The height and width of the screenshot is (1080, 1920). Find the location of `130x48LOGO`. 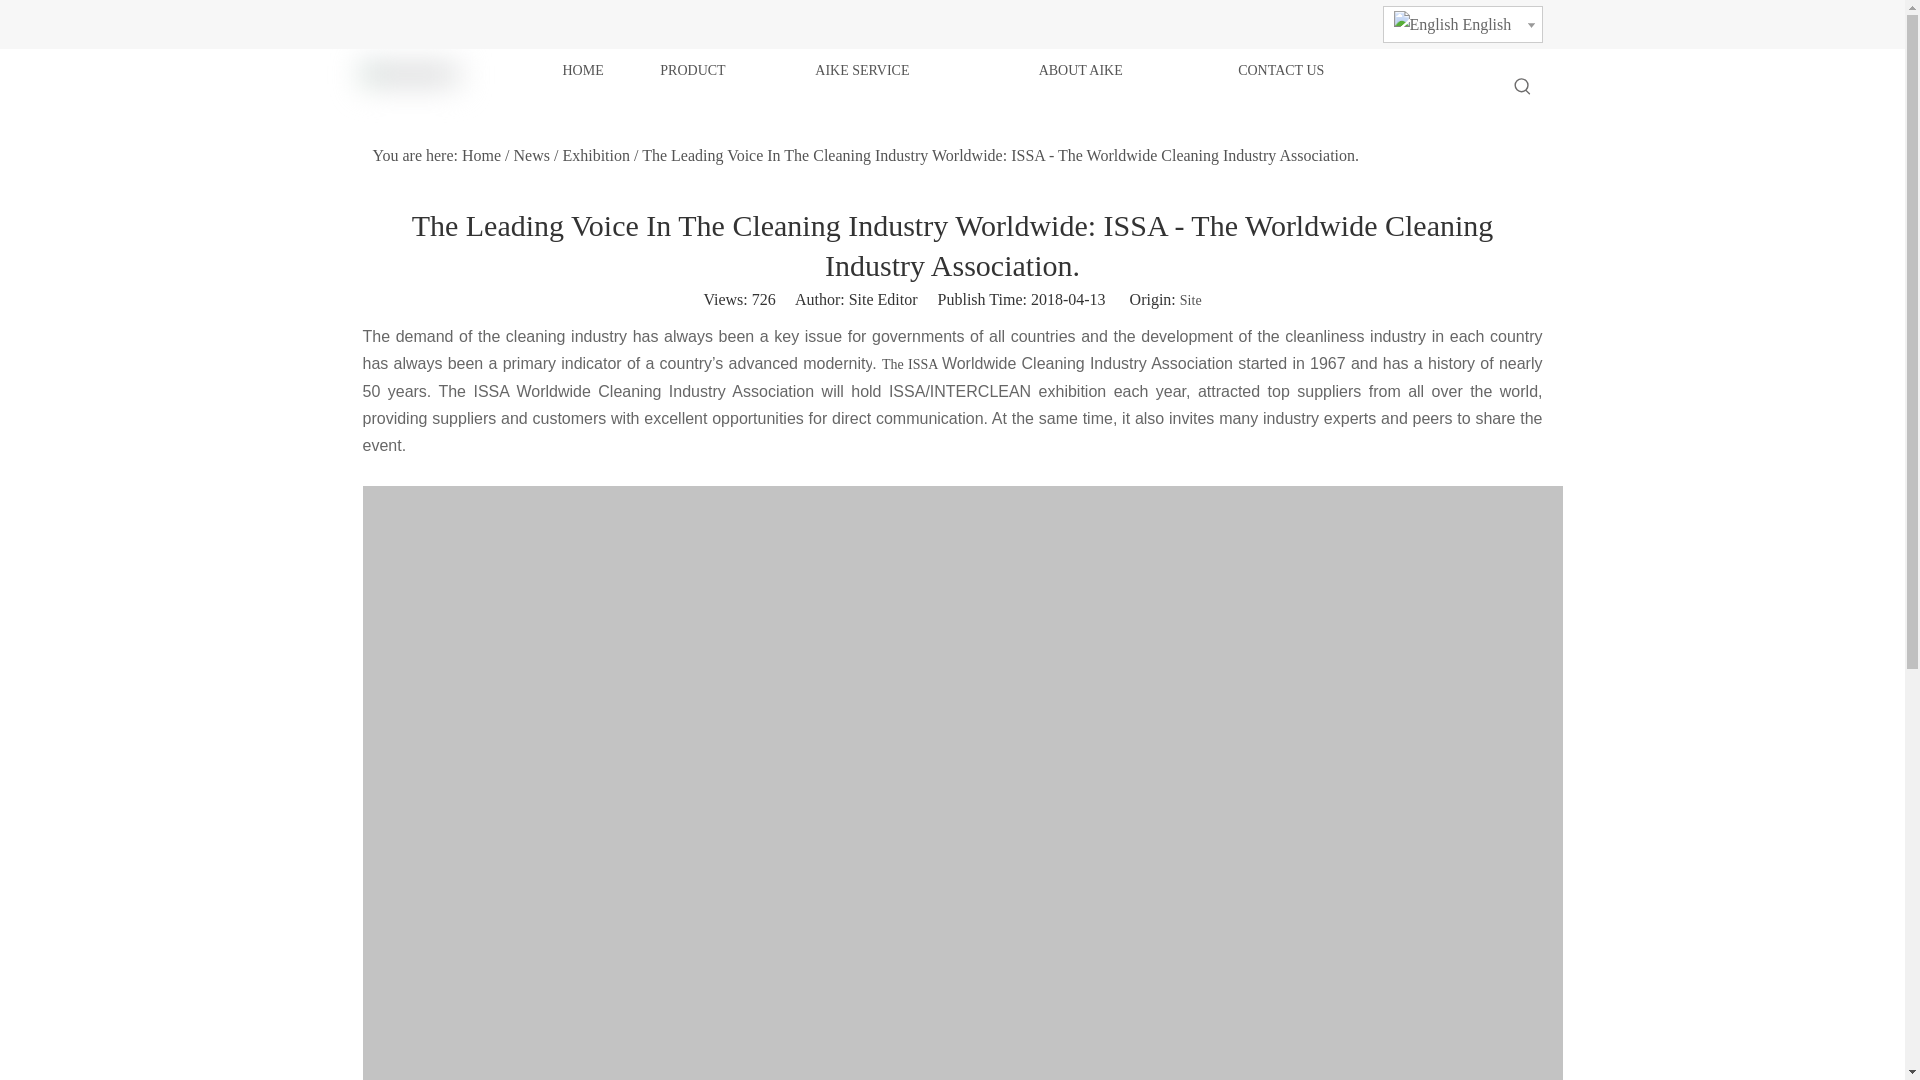

130x48LOGO is located at coordinates (410, 74).